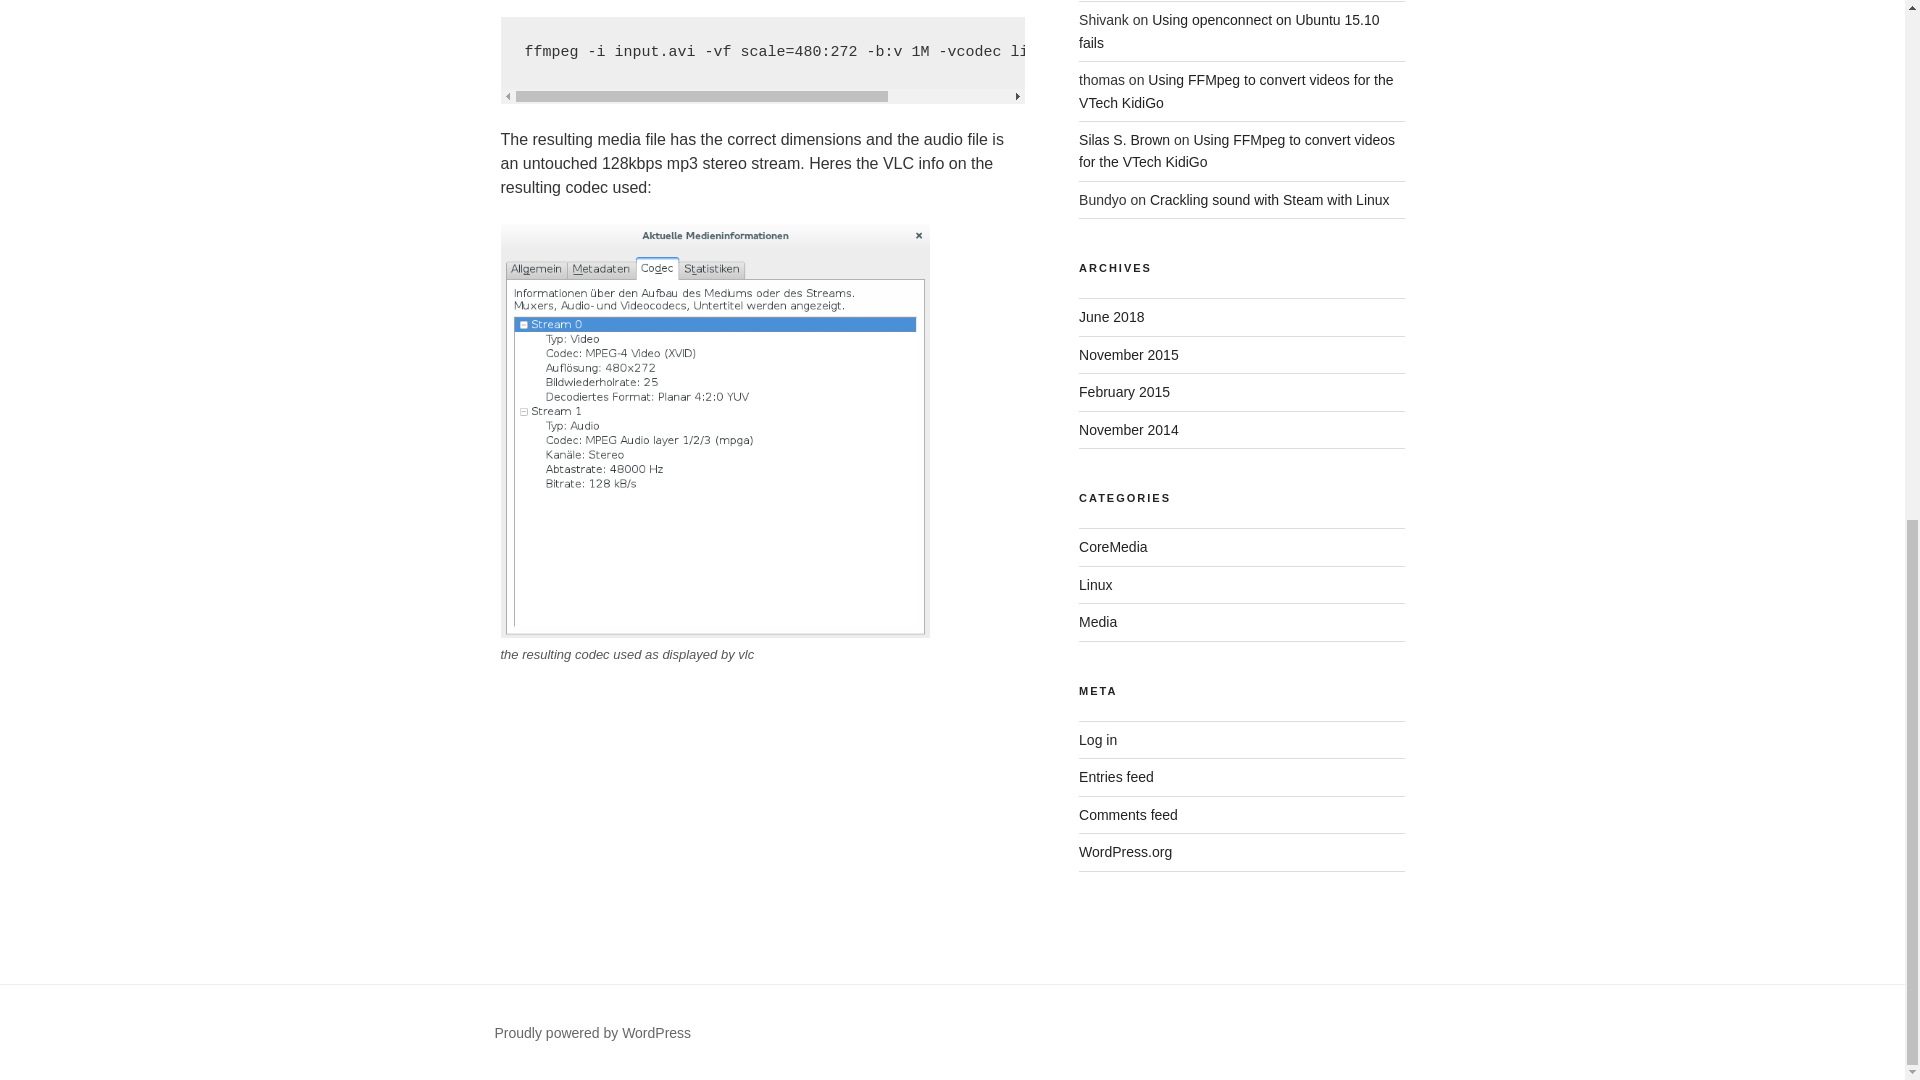  What do you see at coordinates (1098, 622) in the screenshot?
I see `Media` at bounding box center [1098, 622].